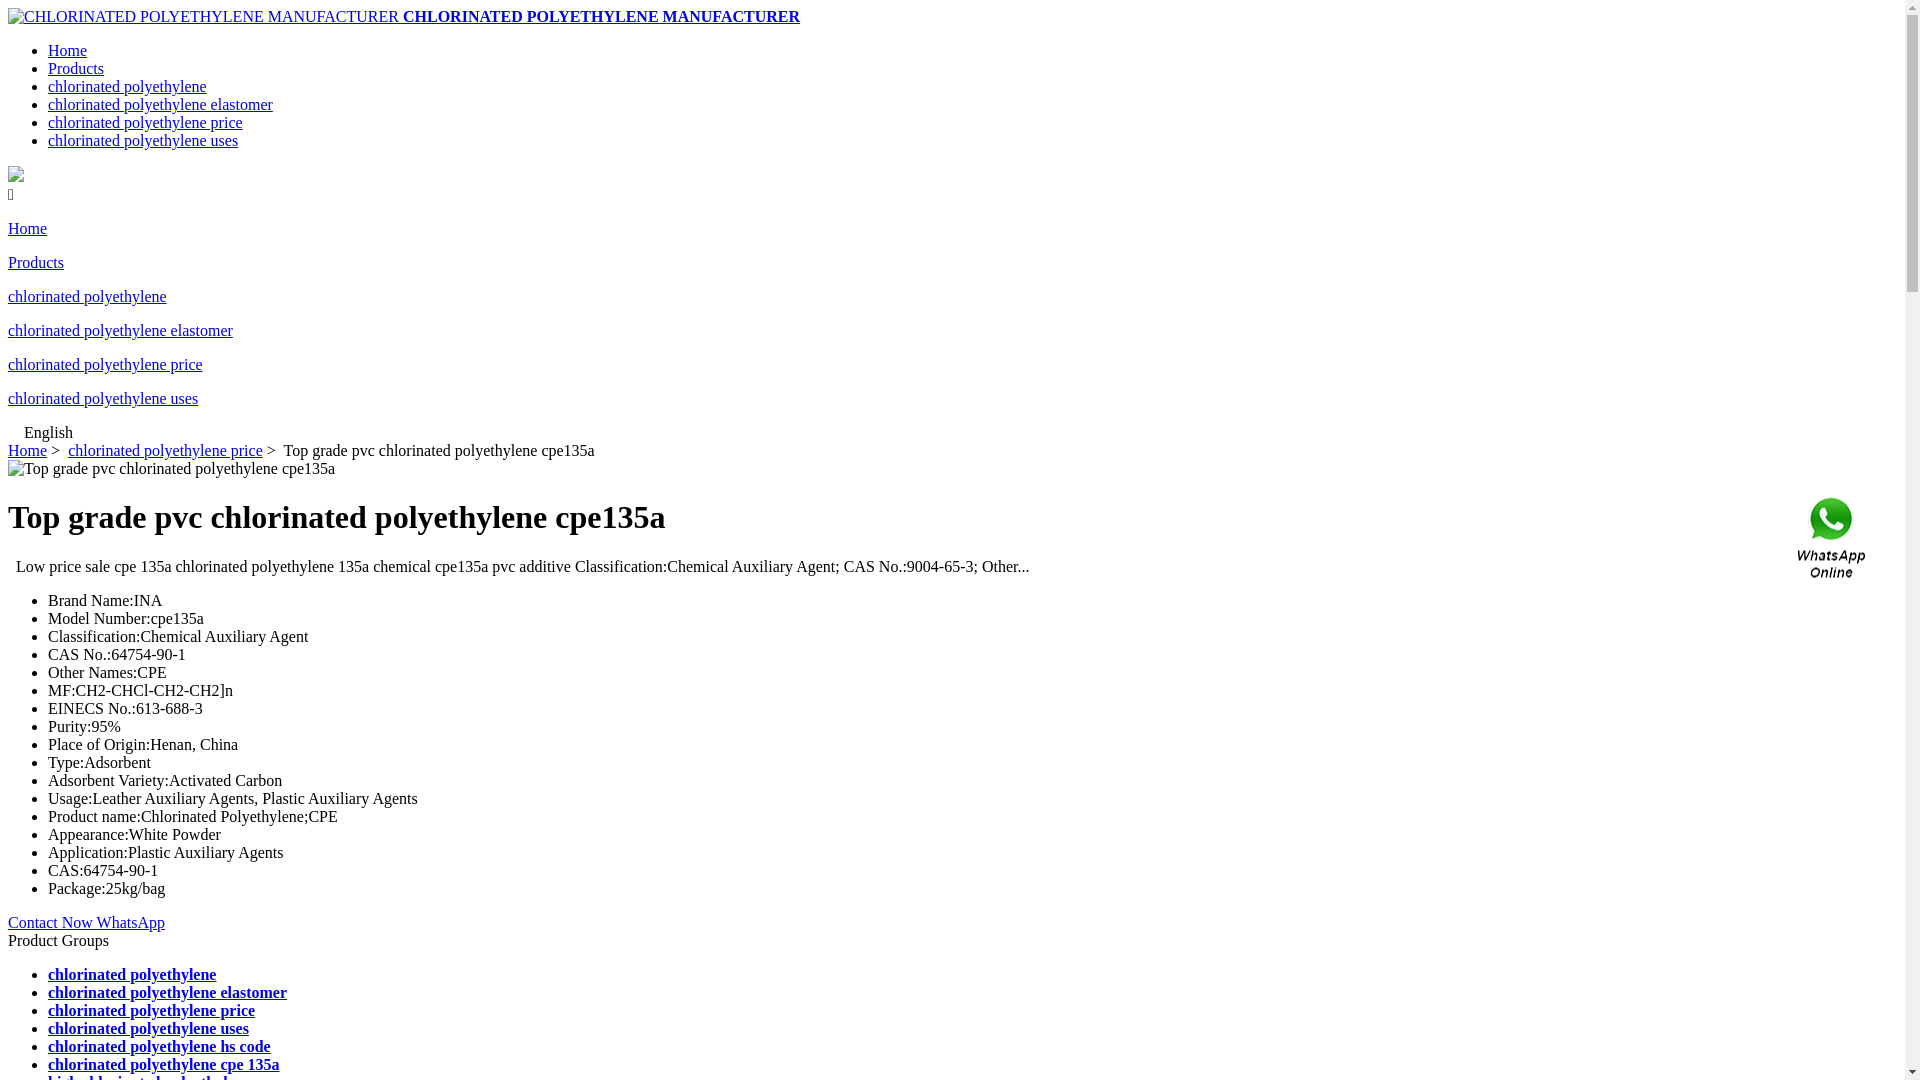 This screenshot has height=1080, width=1920. I want to click on chlorinated polyethylene uses, so click(103, 398).